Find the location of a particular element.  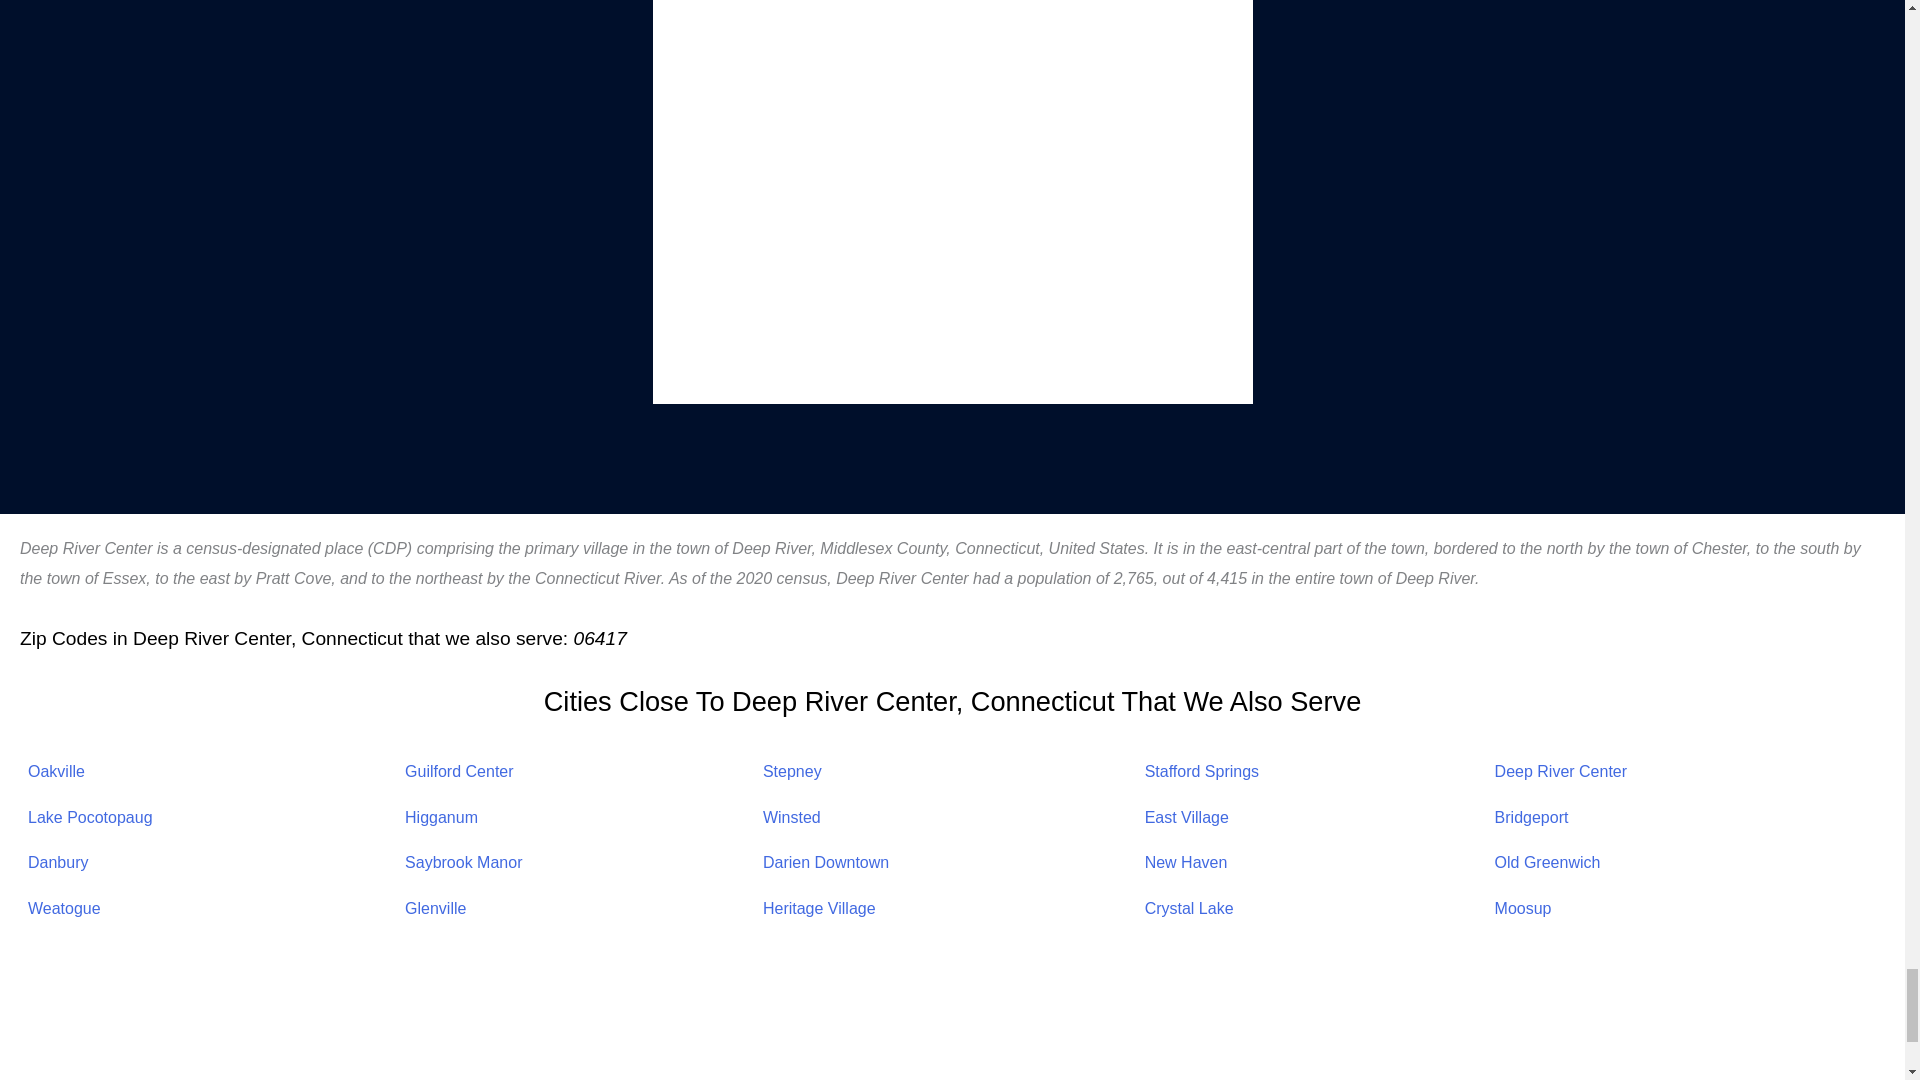

Deep River Center is located at coordinates (1562, 770).